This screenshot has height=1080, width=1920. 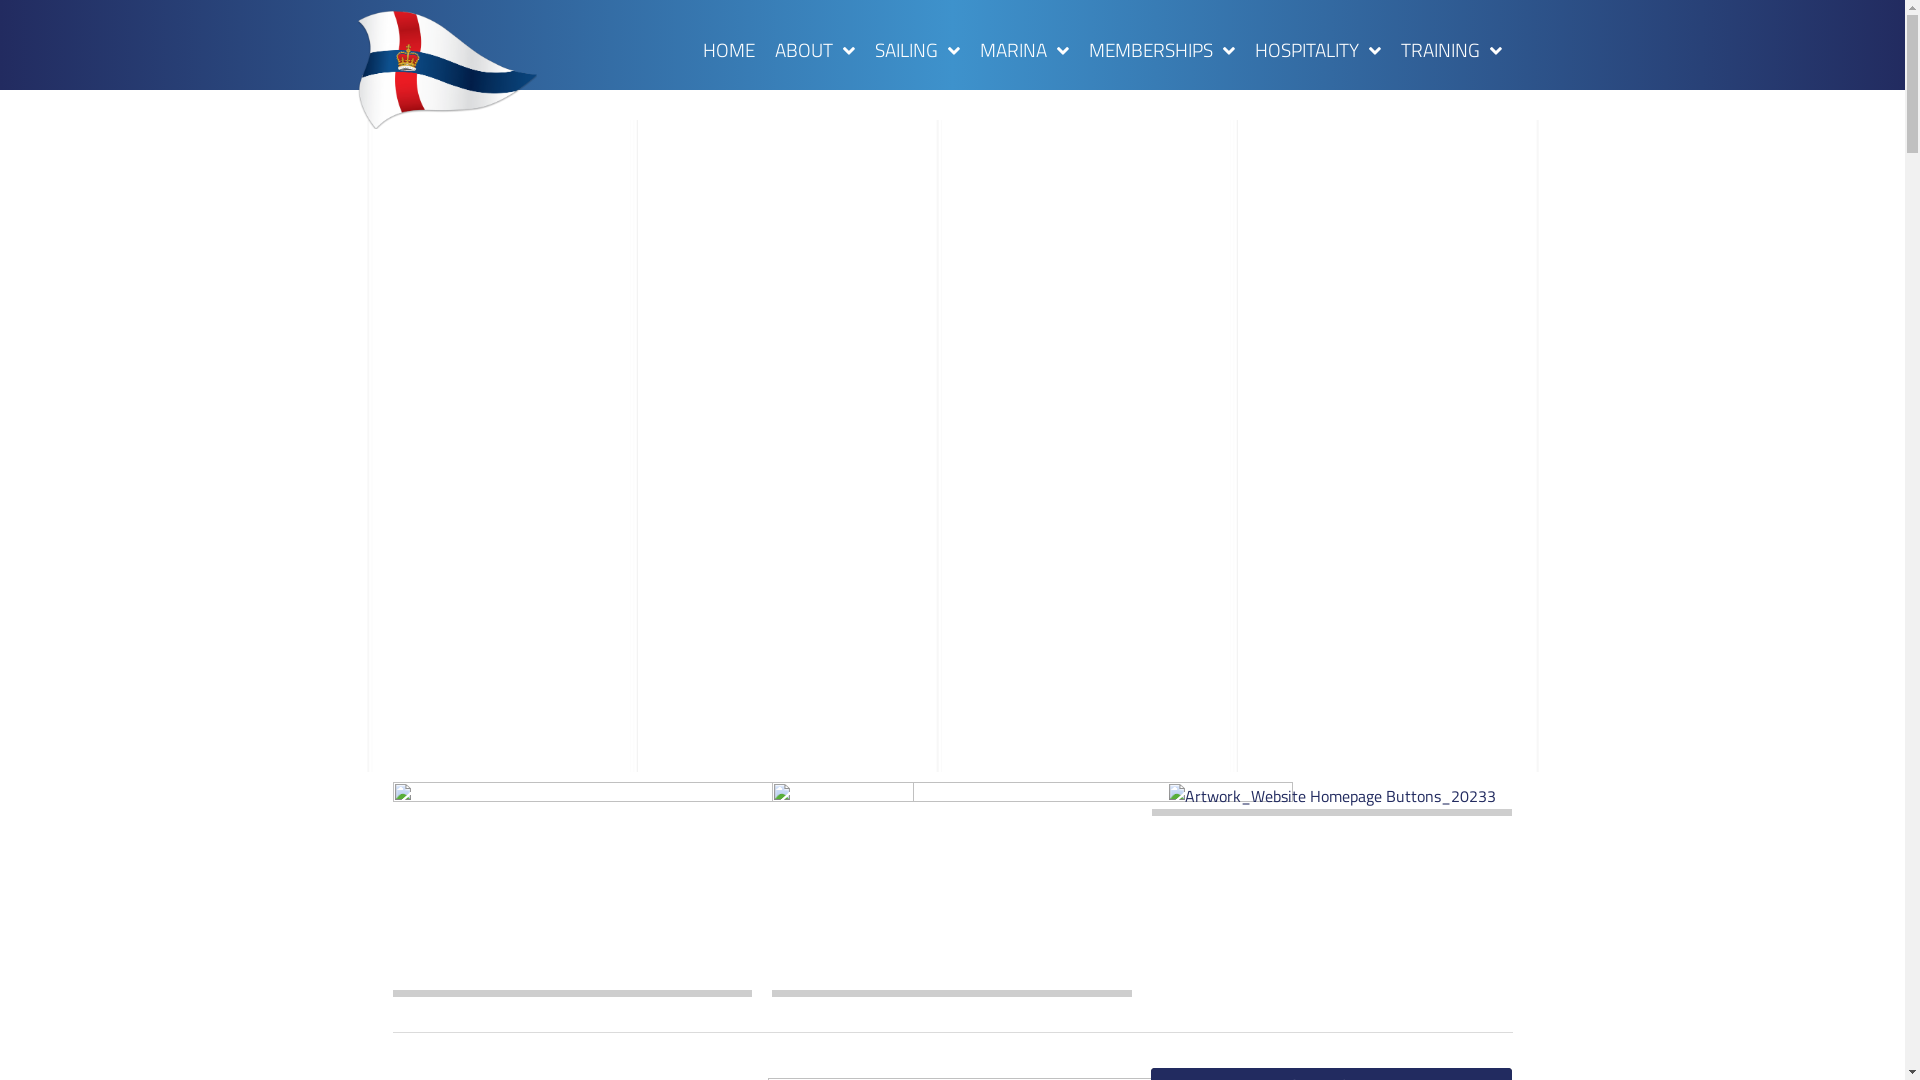 I want to click on HOSPITALITY, so click(x=1318, y=50).